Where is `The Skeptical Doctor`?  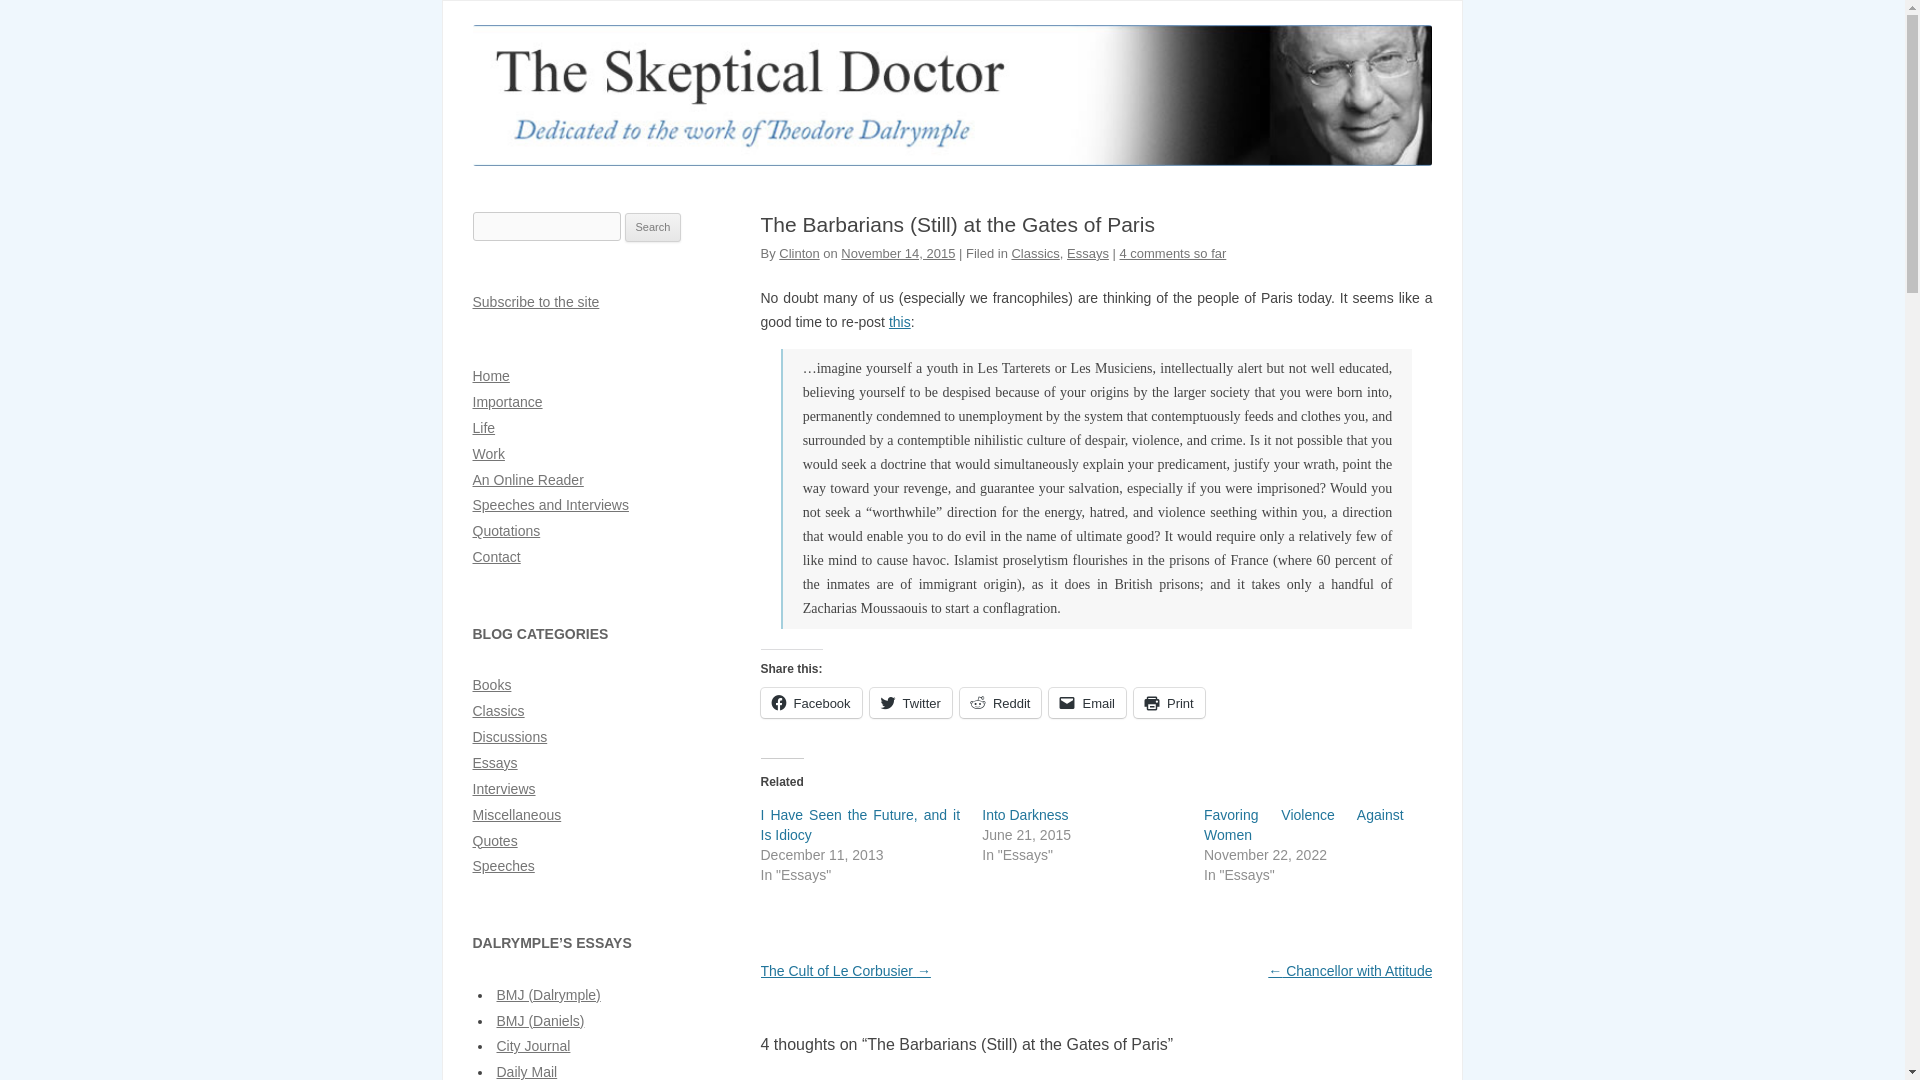 The Skeptical Doctor is located at coordinates (952, 160).